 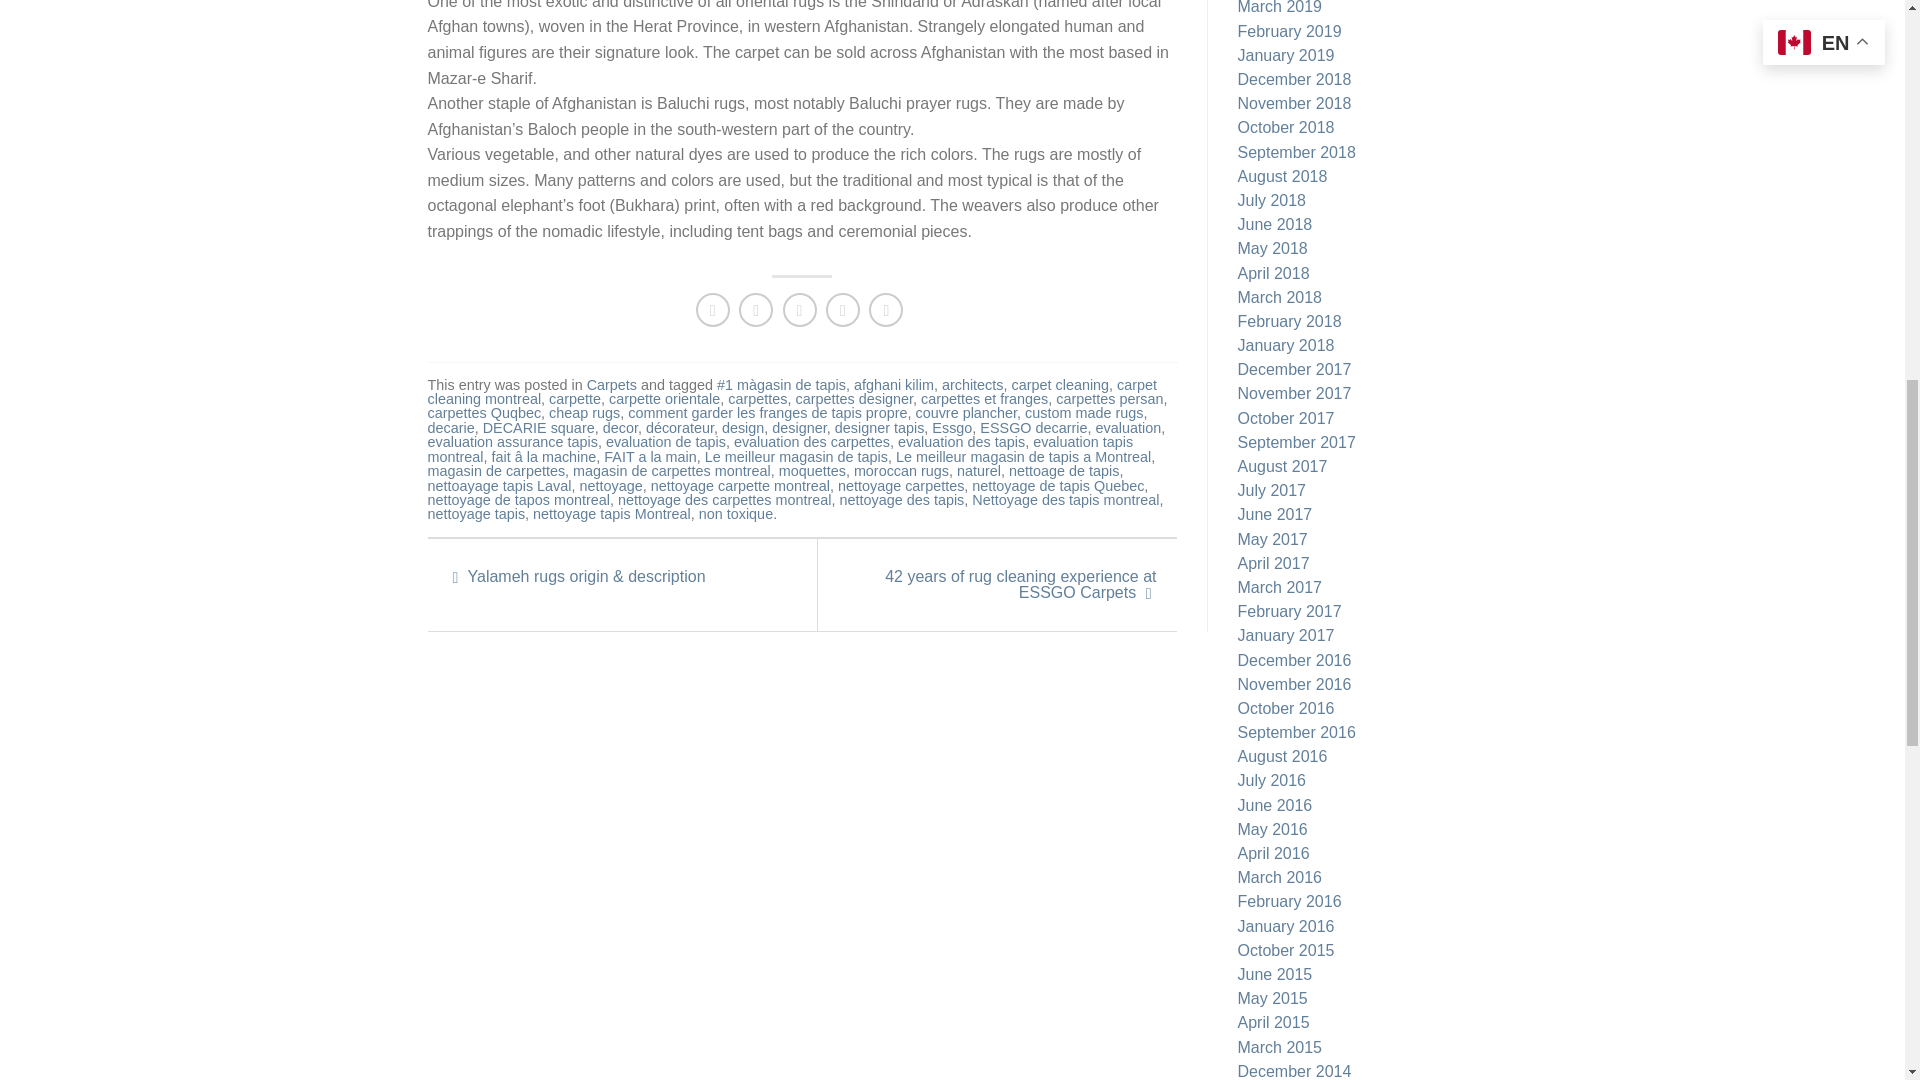 What do you see at coordinates (574, 398) in the screenshot?
I see `carpette` at bounding box center [574, 398].